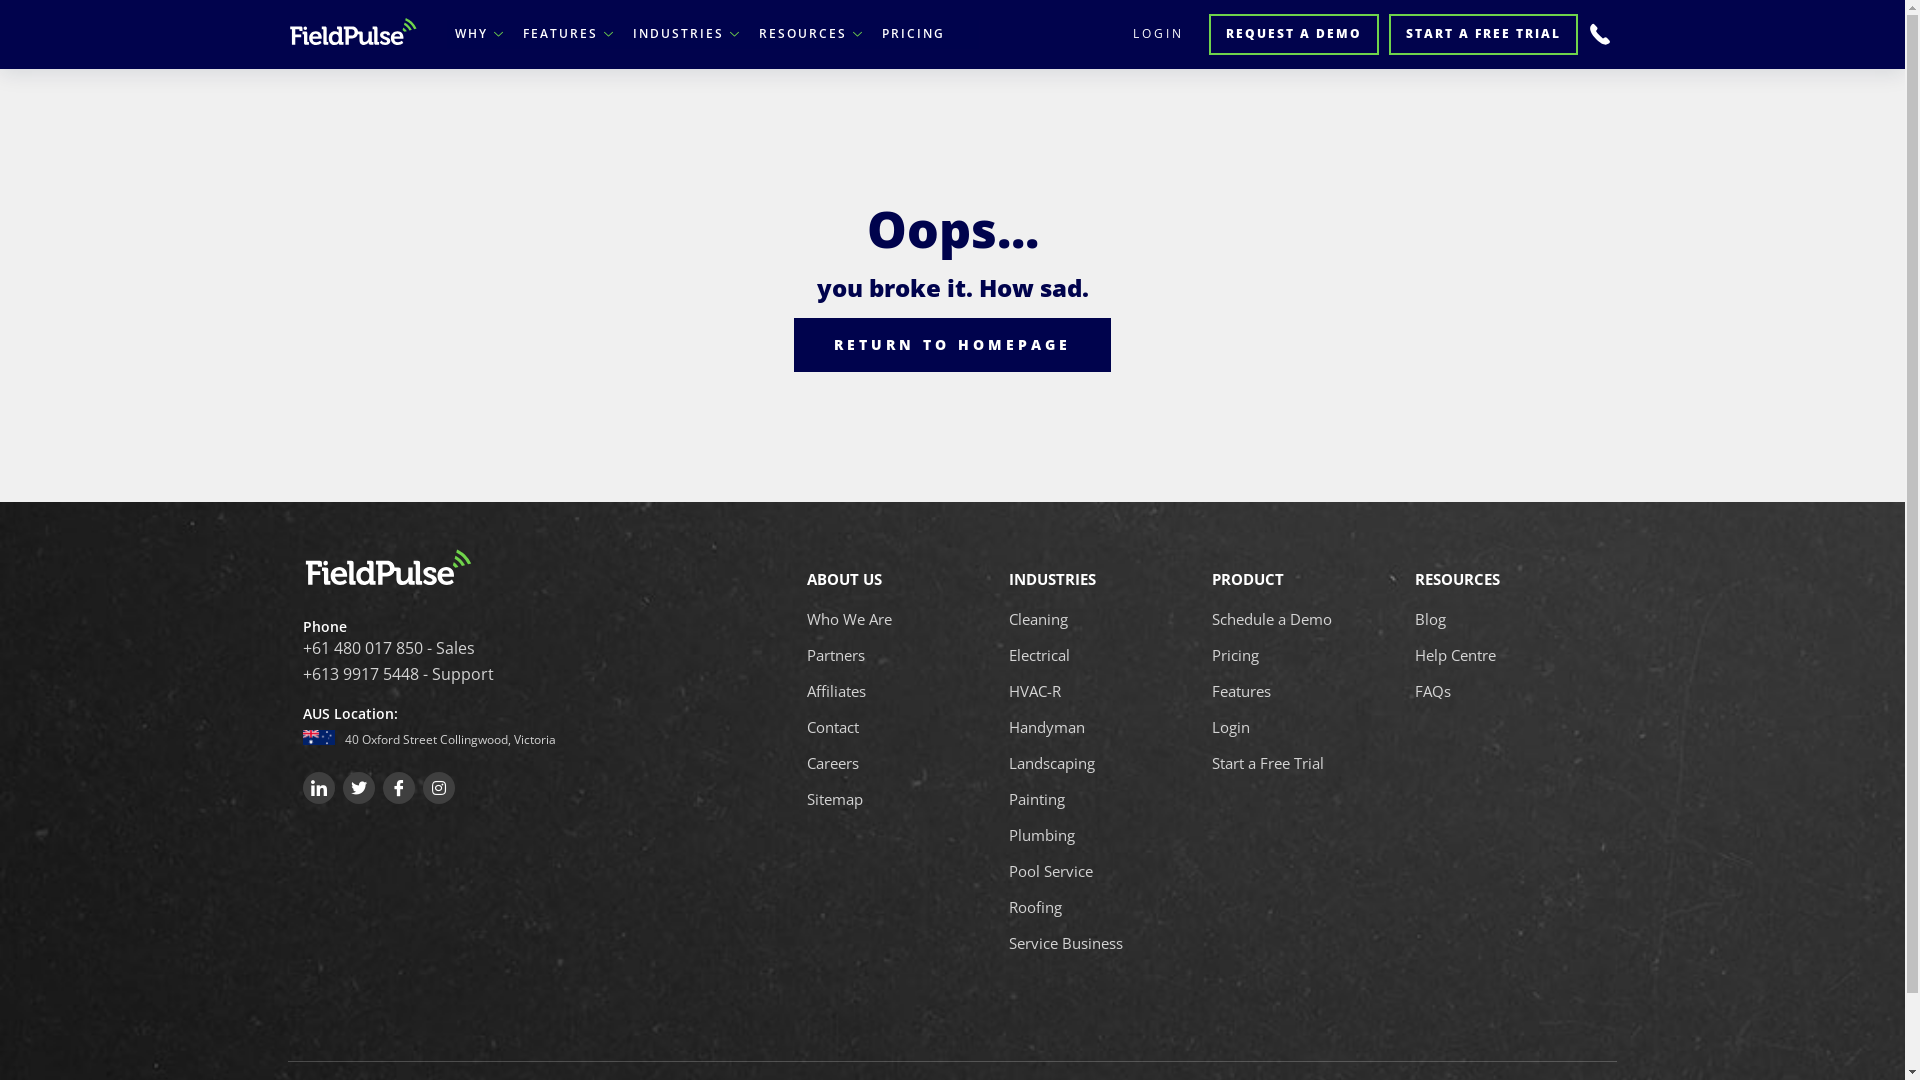  What do you see at coordinates (1157, 34) in the screenshot?
I see `LOGIN` at bounding box center [1157, 34].